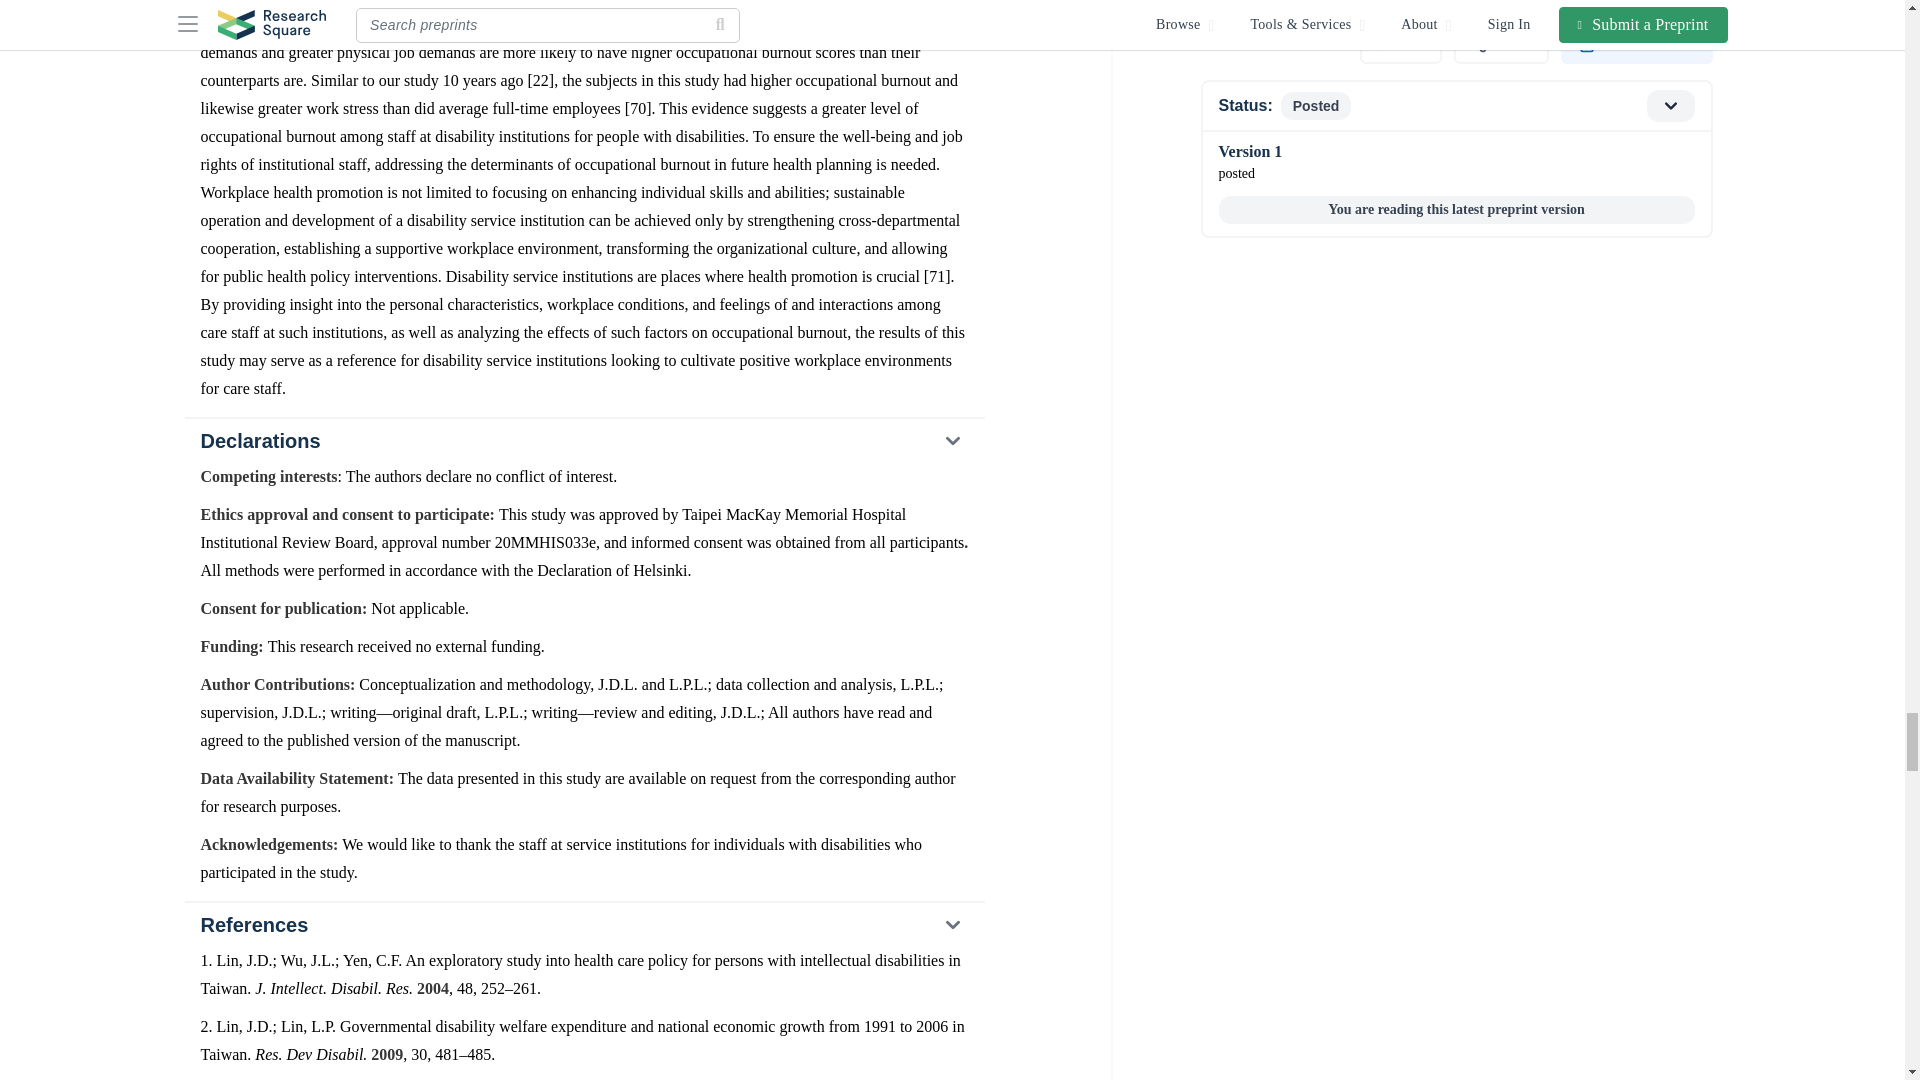  What do you see at coordinates (583, 441) in the screenshot?
I see `Declarations` at bounding box center [583, 441].